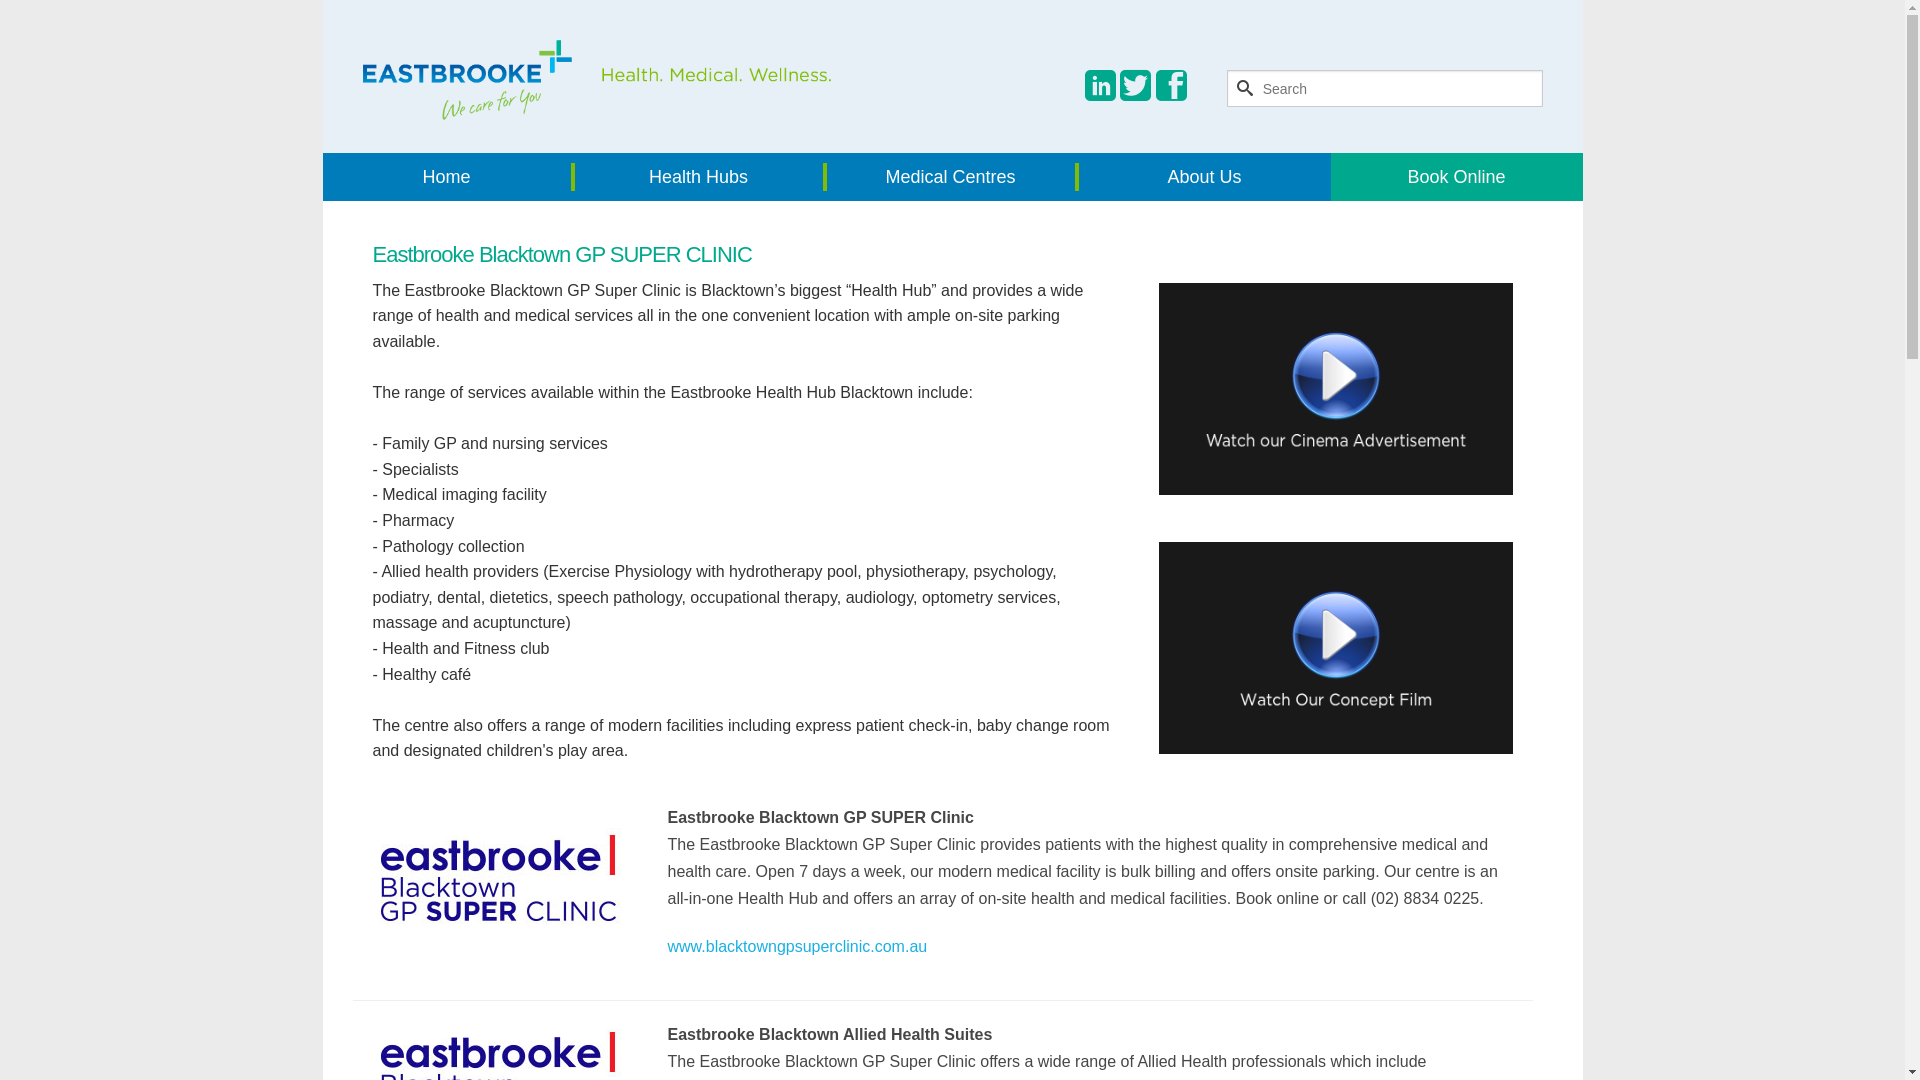  I want to click on About Us, so click(1204, 177).